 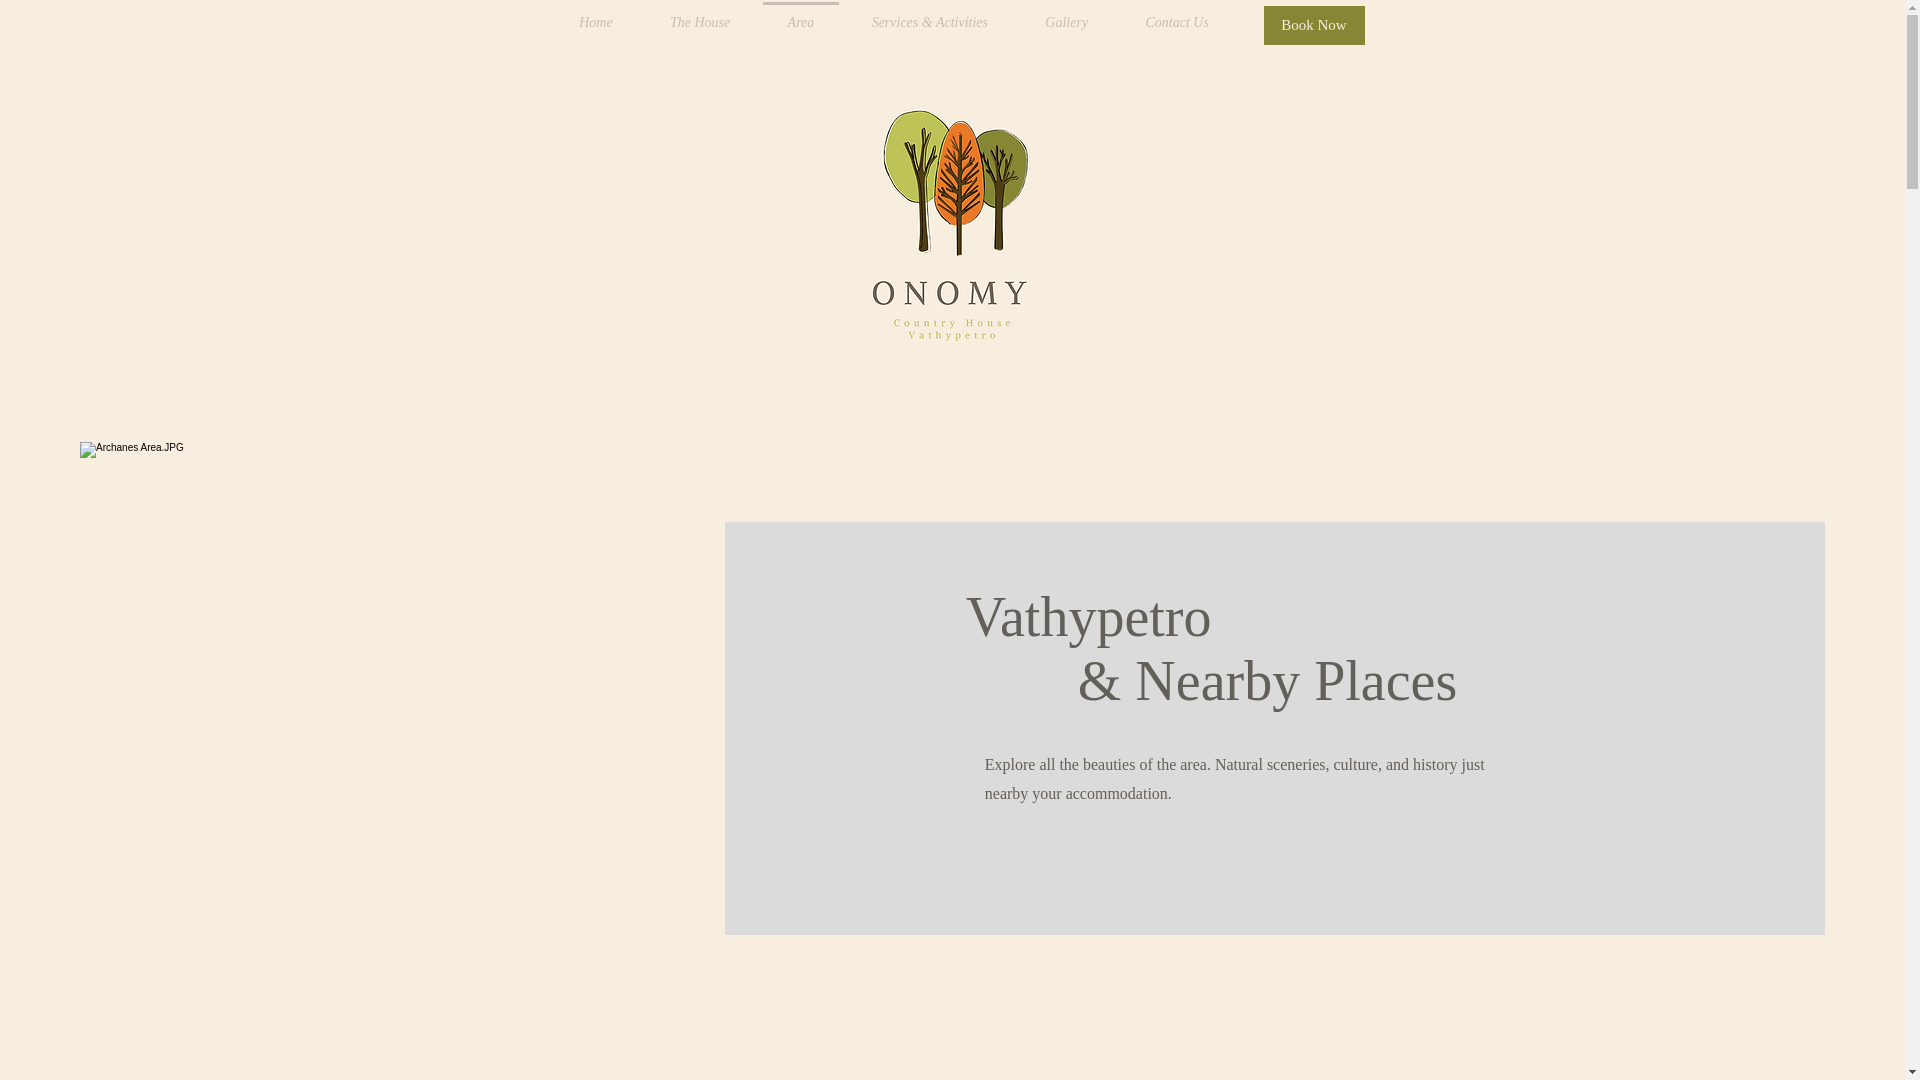 I want to click on The House, so click(x=700, y=22).